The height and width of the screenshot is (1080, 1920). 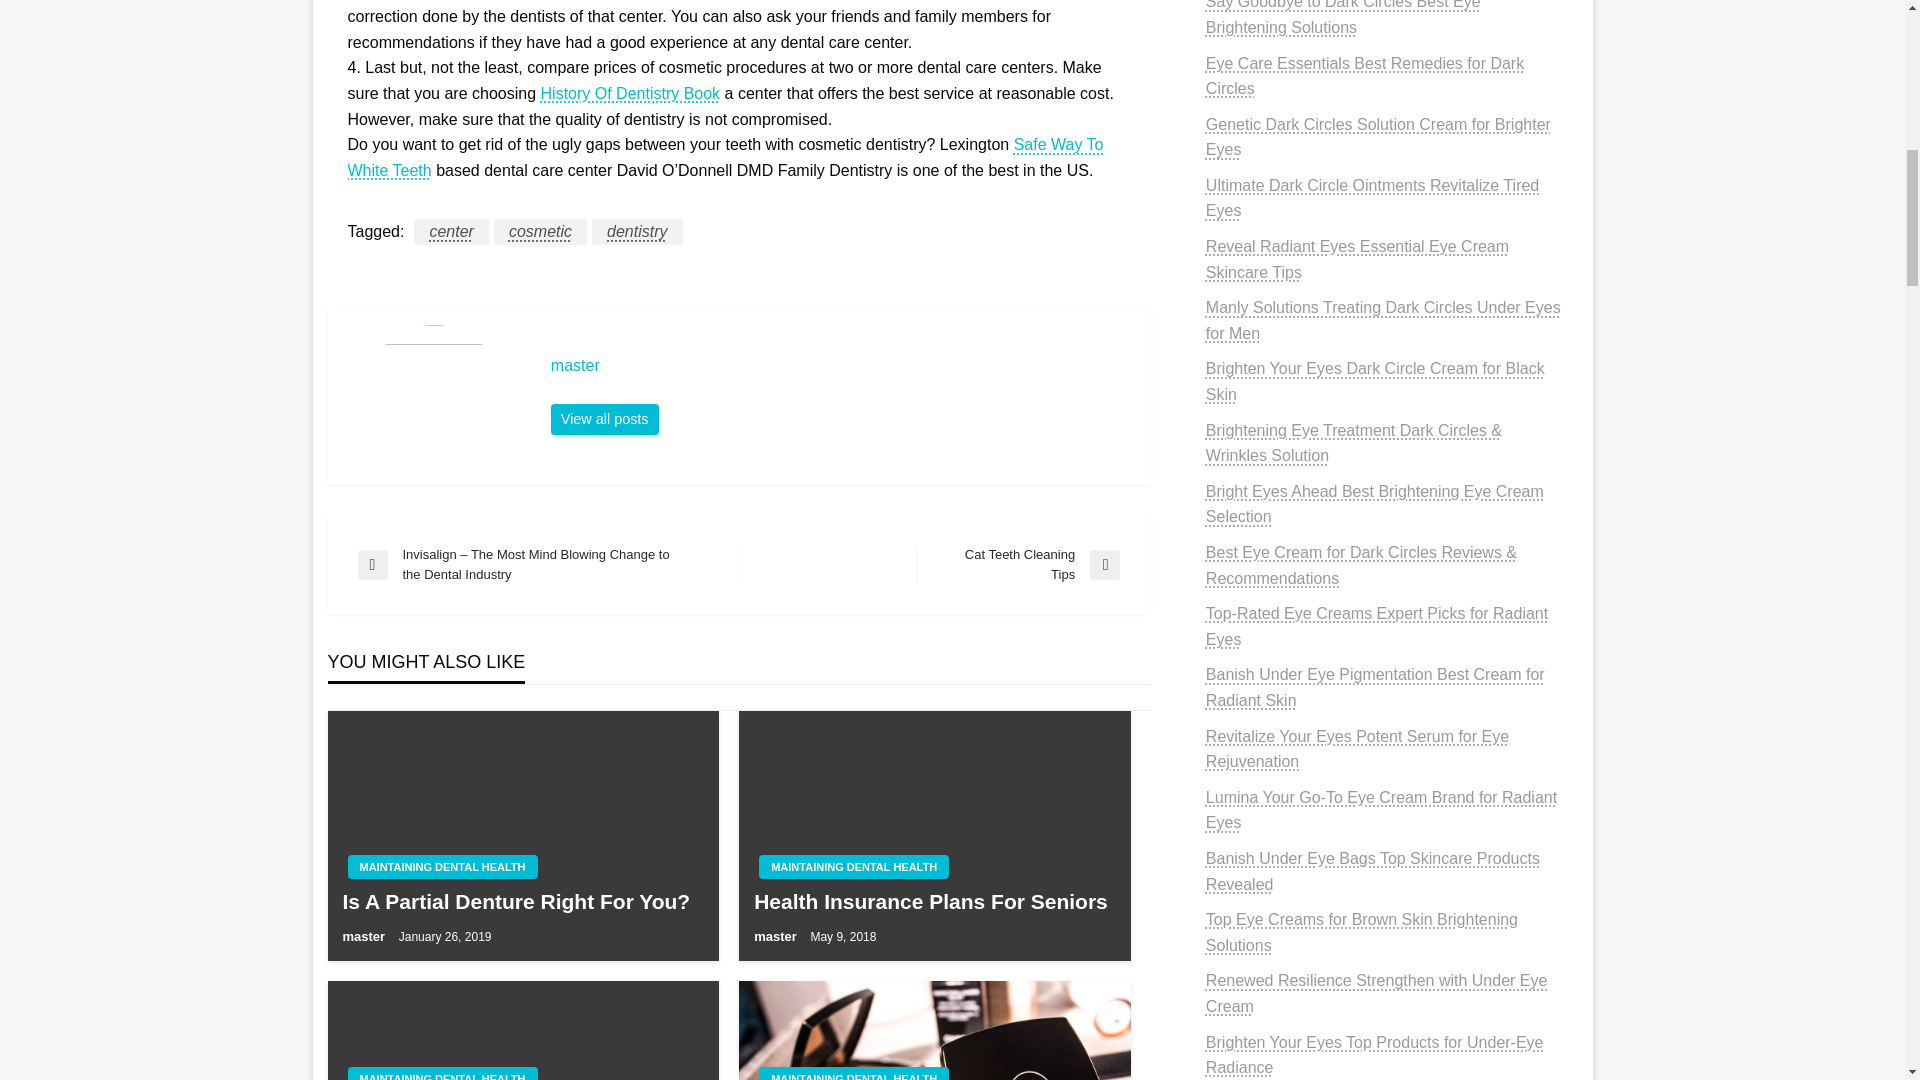 I want to click on Is A Partial Denture Right For You?, so click(x=540, y=232).